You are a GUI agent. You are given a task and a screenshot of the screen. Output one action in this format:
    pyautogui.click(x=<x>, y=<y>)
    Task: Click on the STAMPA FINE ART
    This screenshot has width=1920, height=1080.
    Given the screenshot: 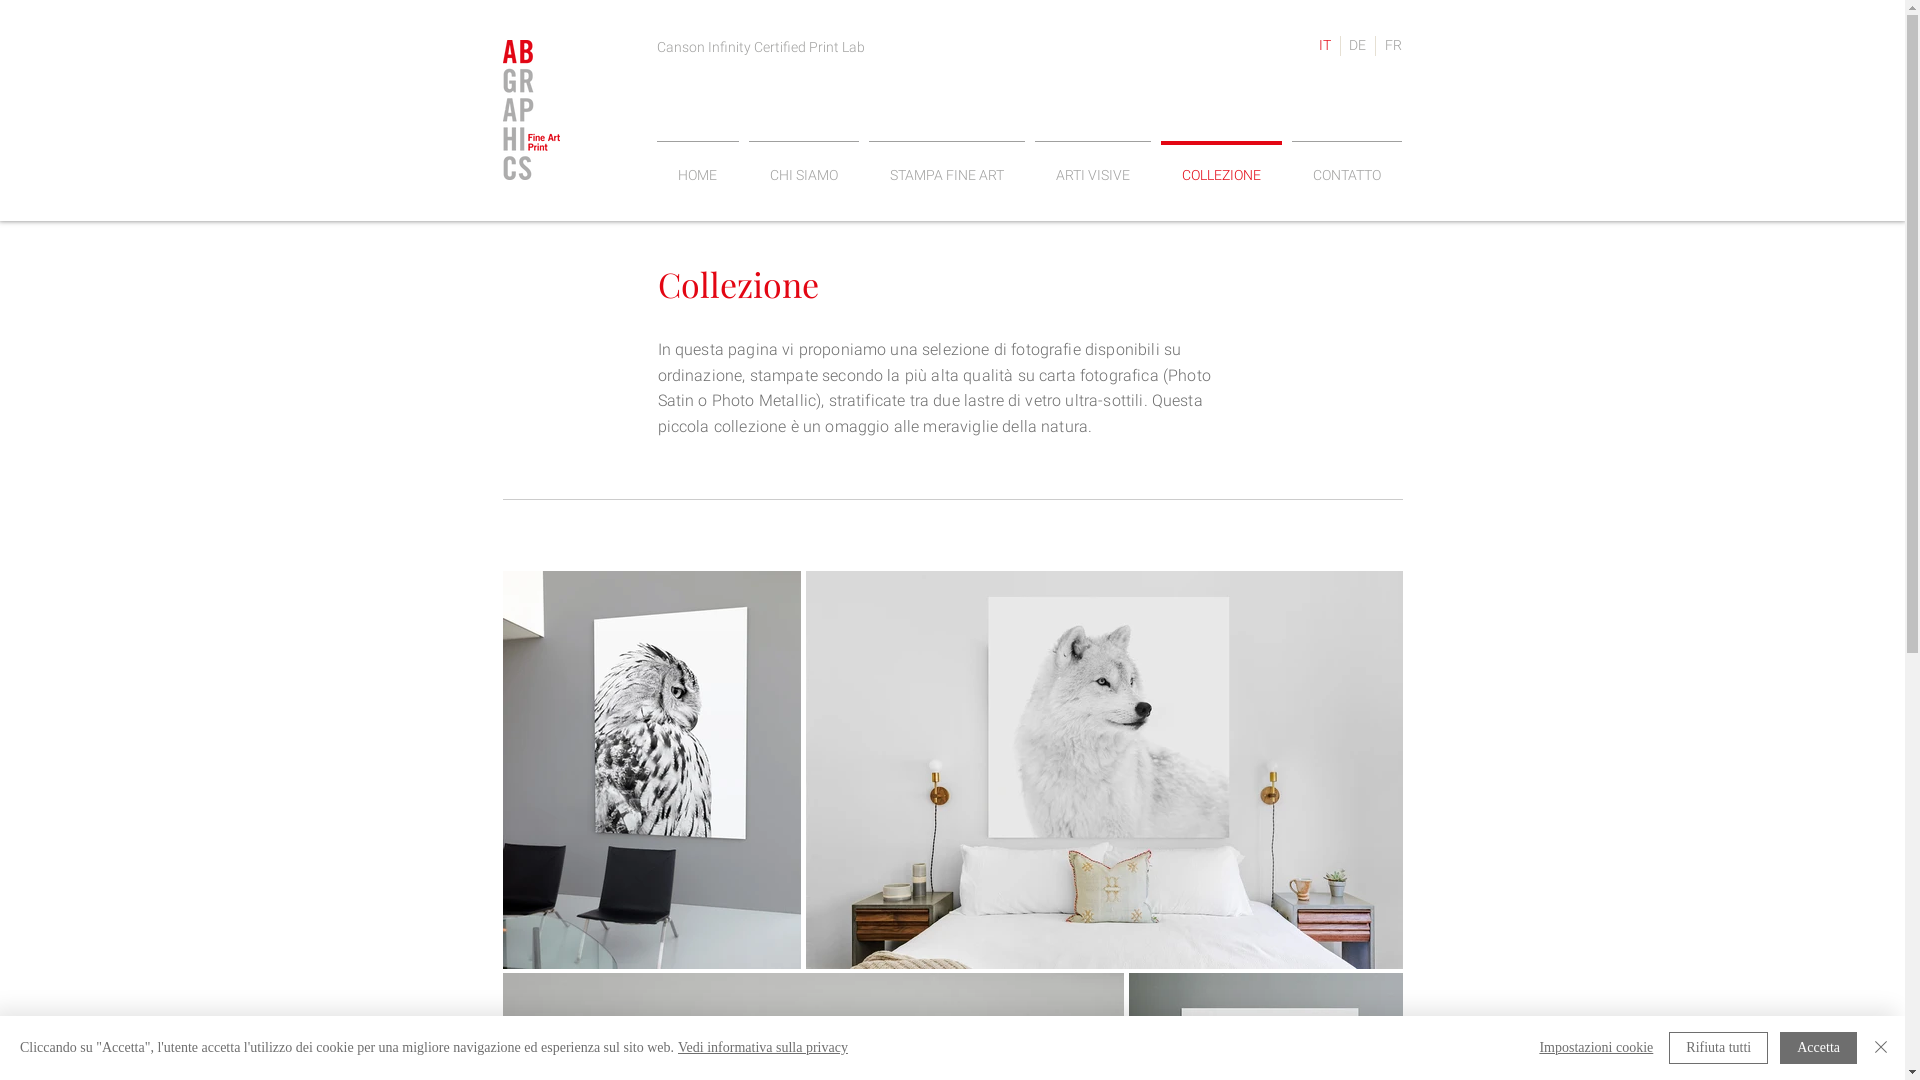 What is the action you would take?
    pyautogui.click(x=947, y=166)
    